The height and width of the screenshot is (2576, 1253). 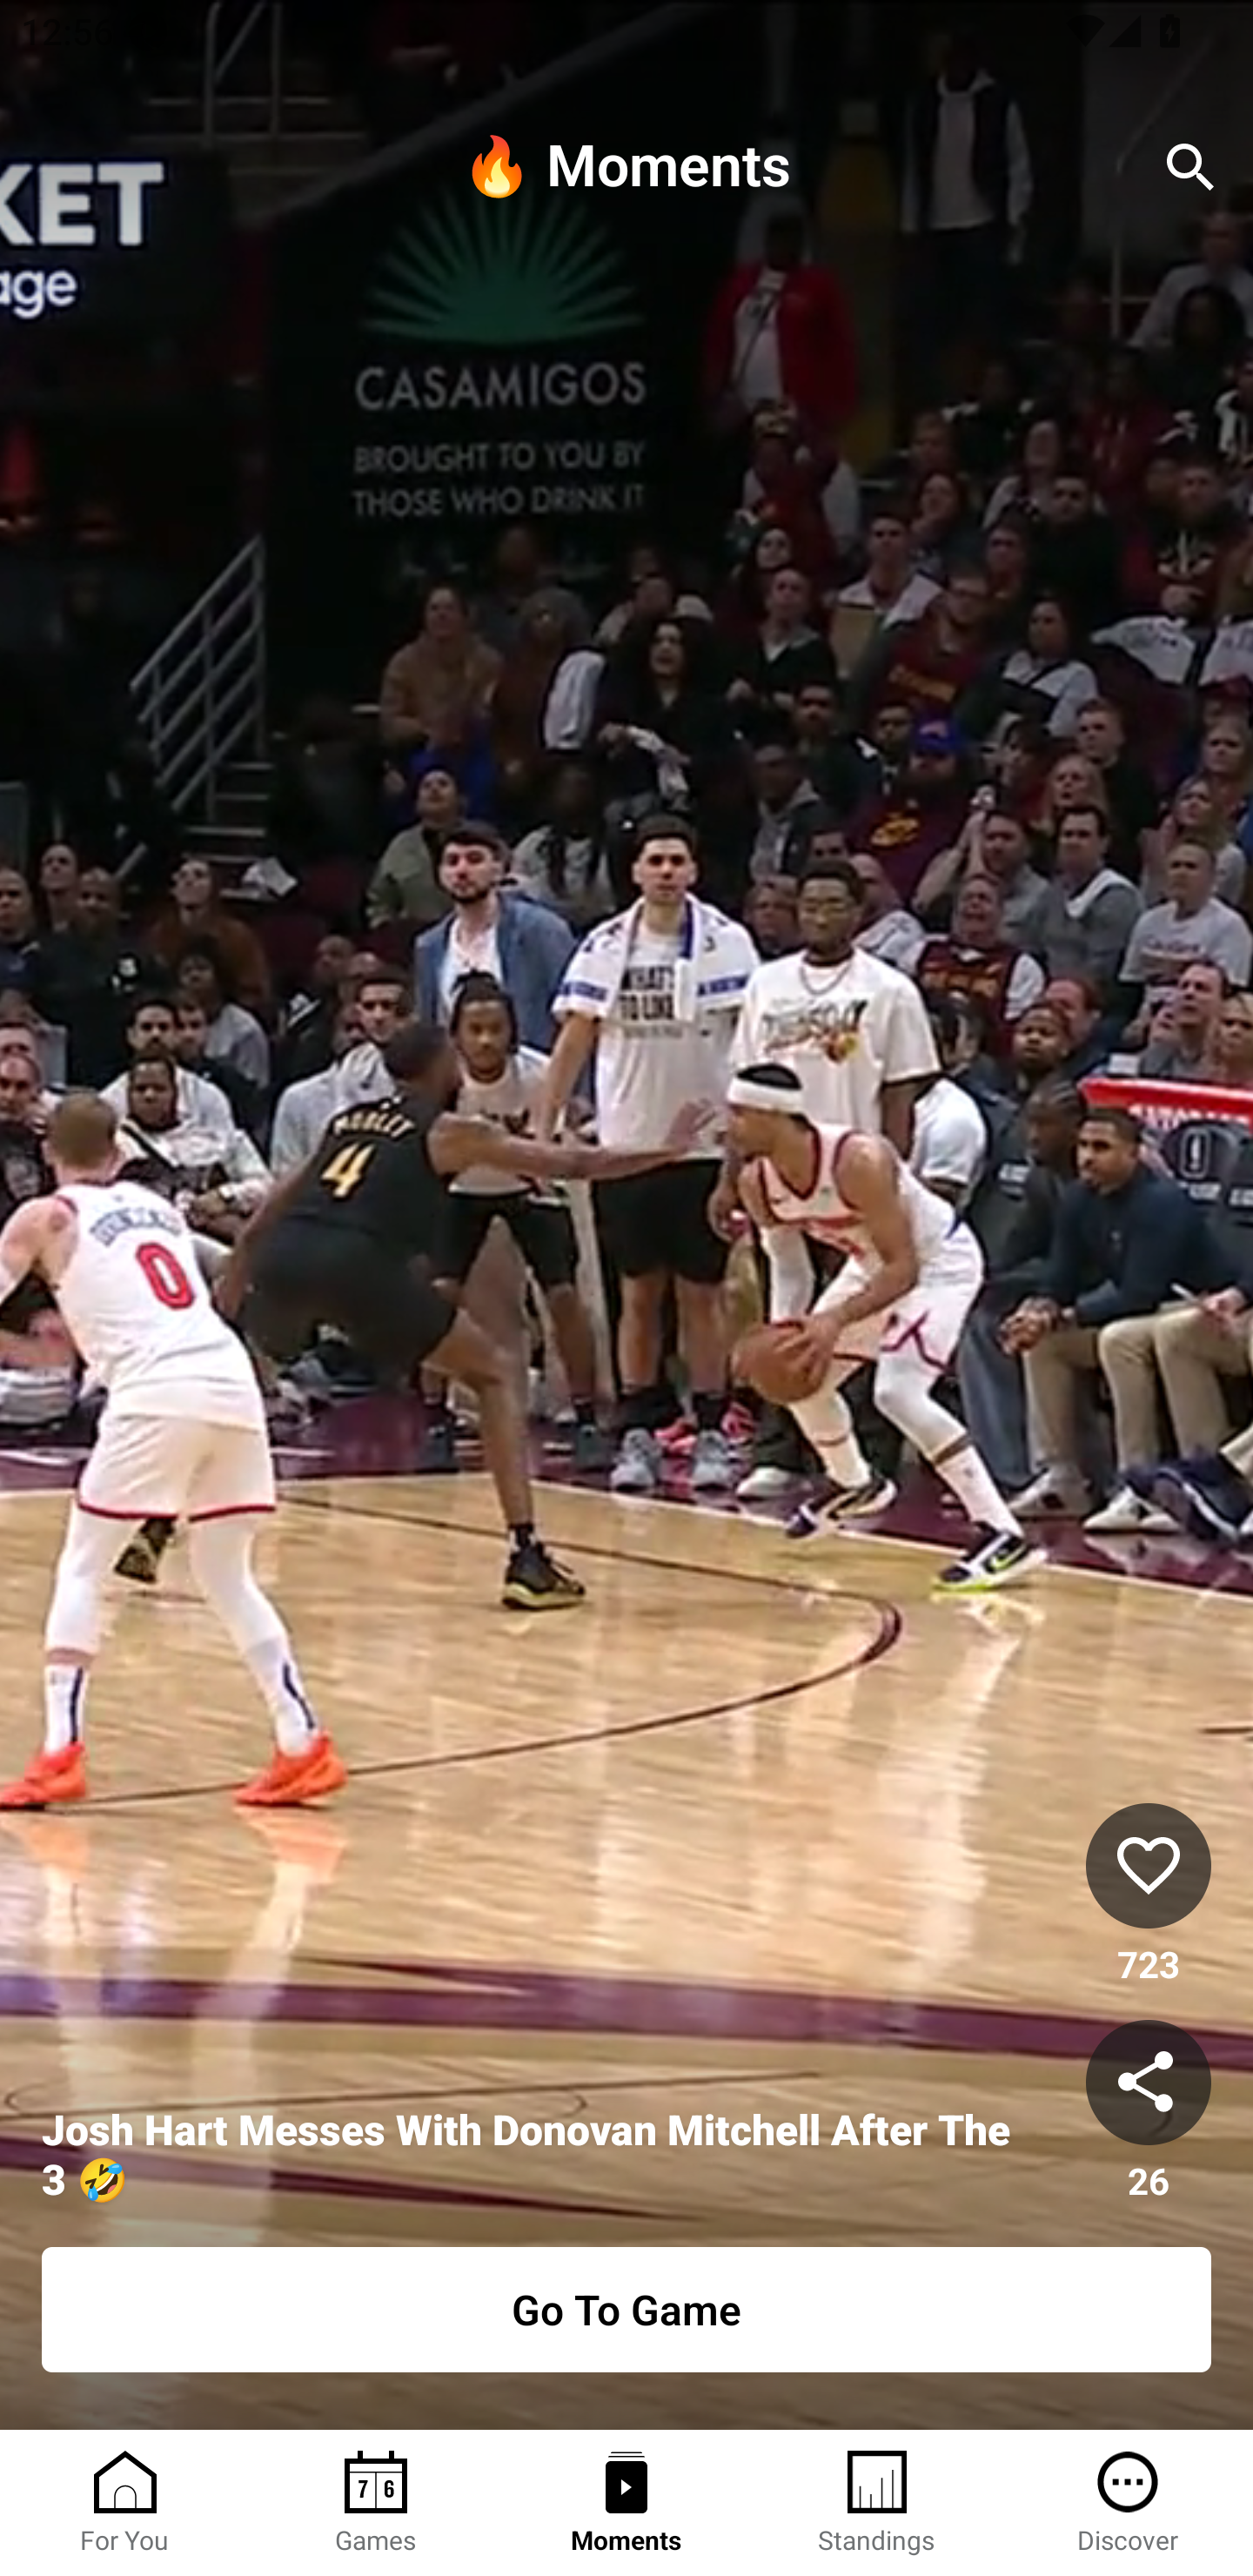 I want to click on like 723 723 Likes, so click(x=1149, y=1895).